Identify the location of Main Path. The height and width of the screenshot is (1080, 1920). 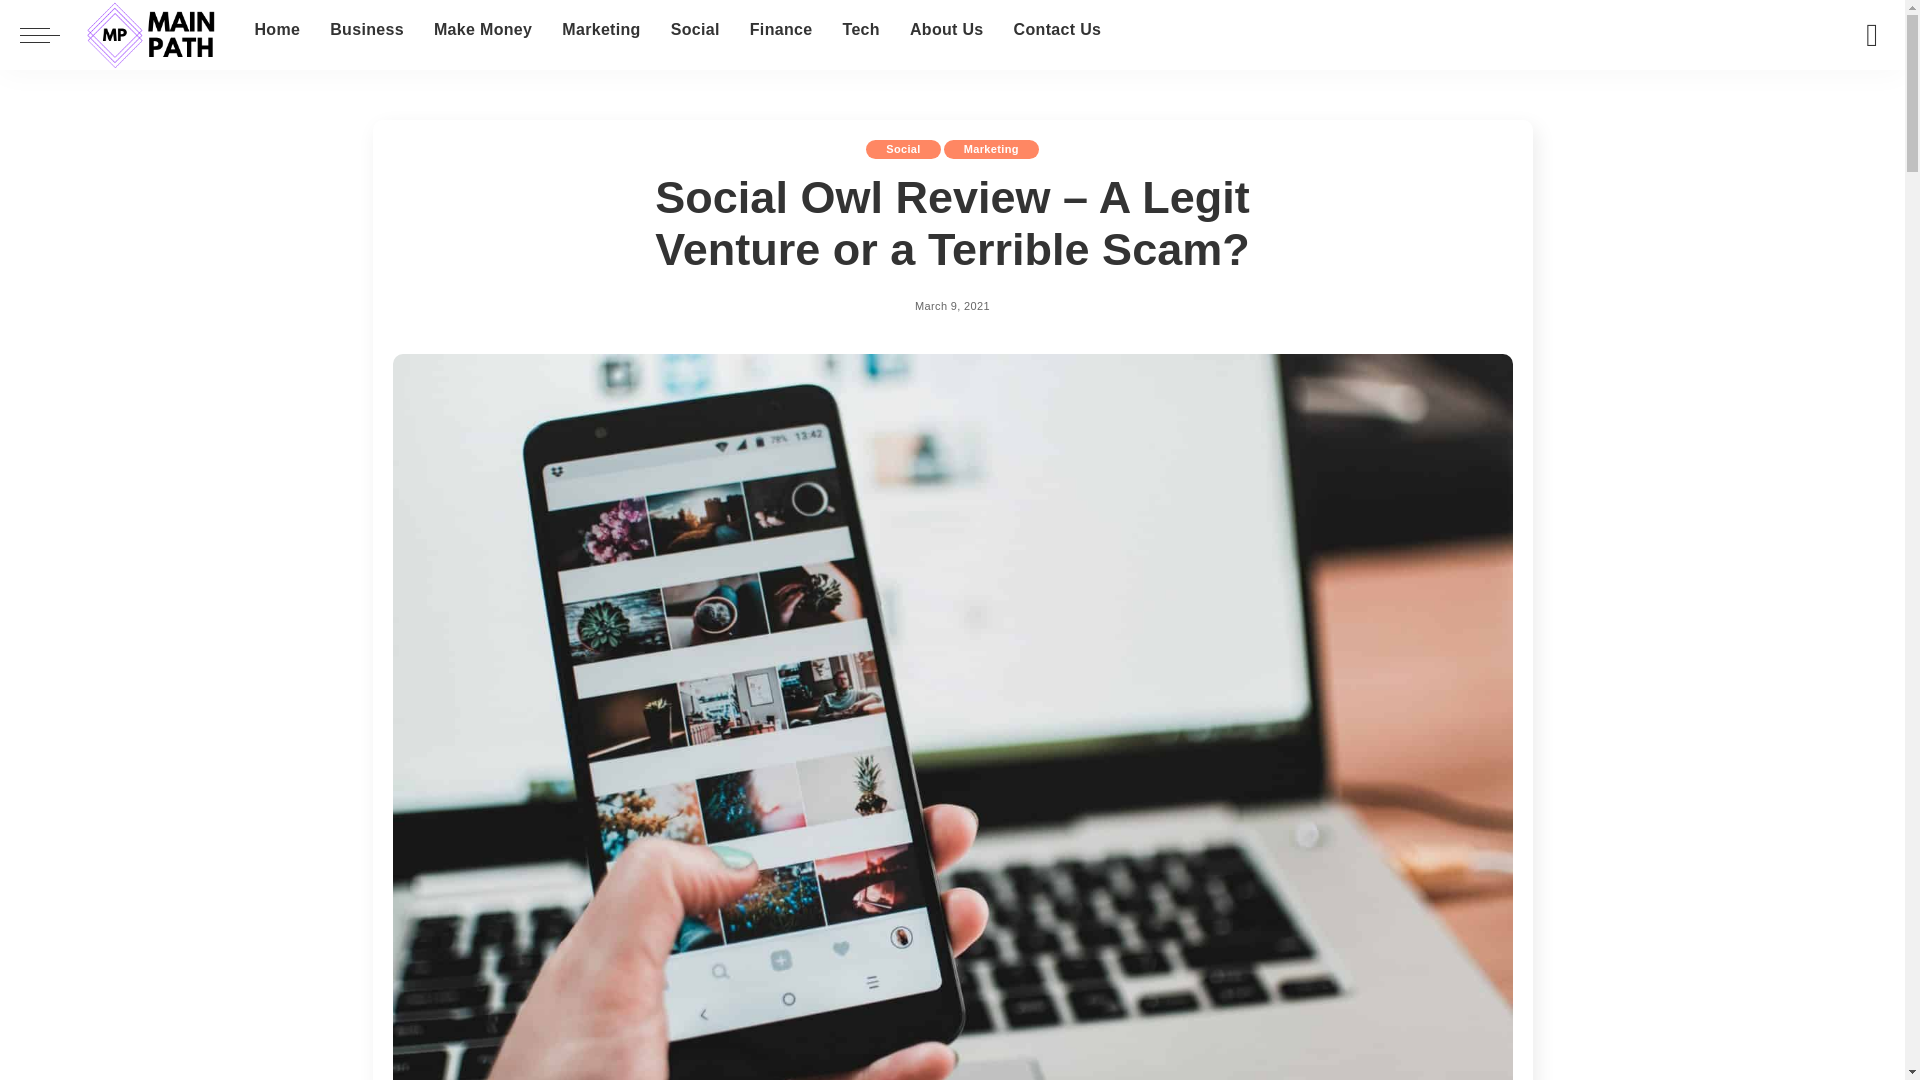
(152, 35).